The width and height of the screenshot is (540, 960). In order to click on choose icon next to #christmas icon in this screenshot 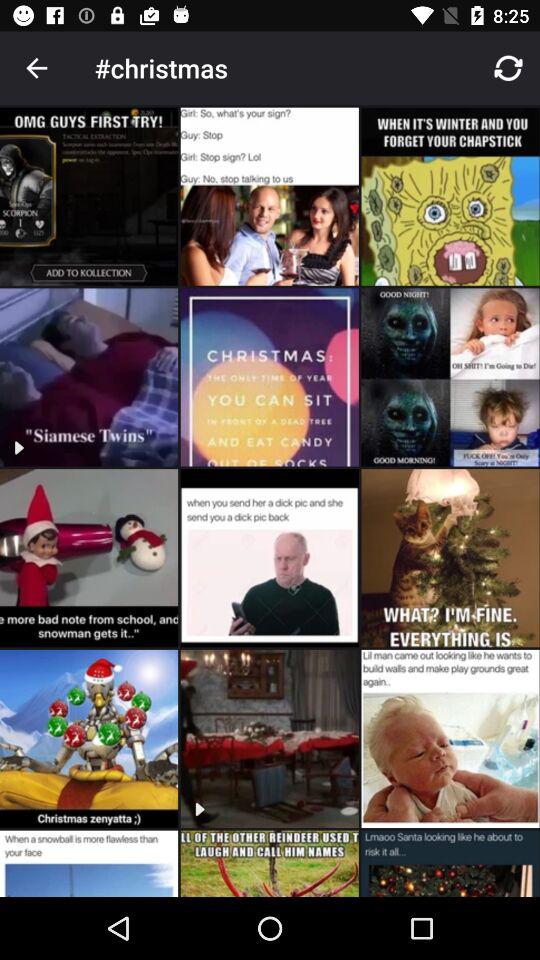, I will do `click(36, 68)`.